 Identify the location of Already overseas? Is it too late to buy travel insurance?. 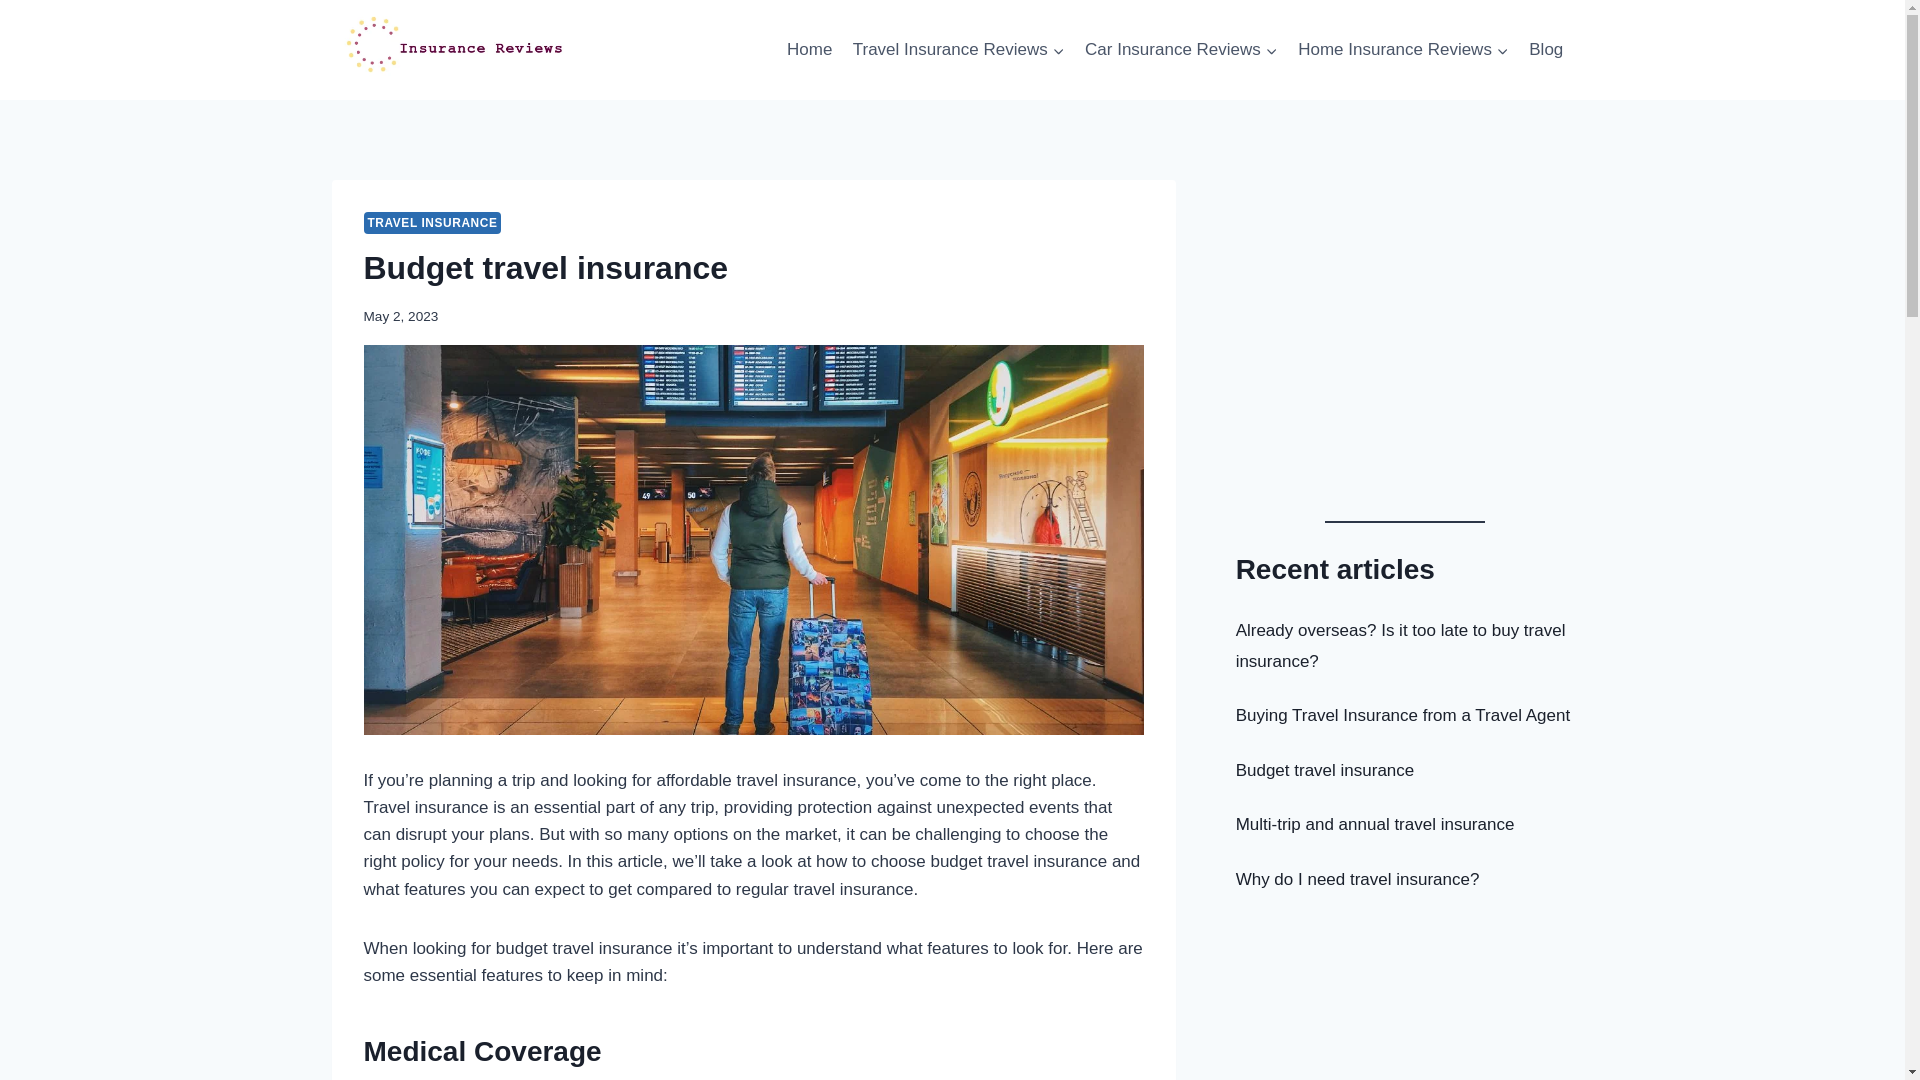
(1401, 646).